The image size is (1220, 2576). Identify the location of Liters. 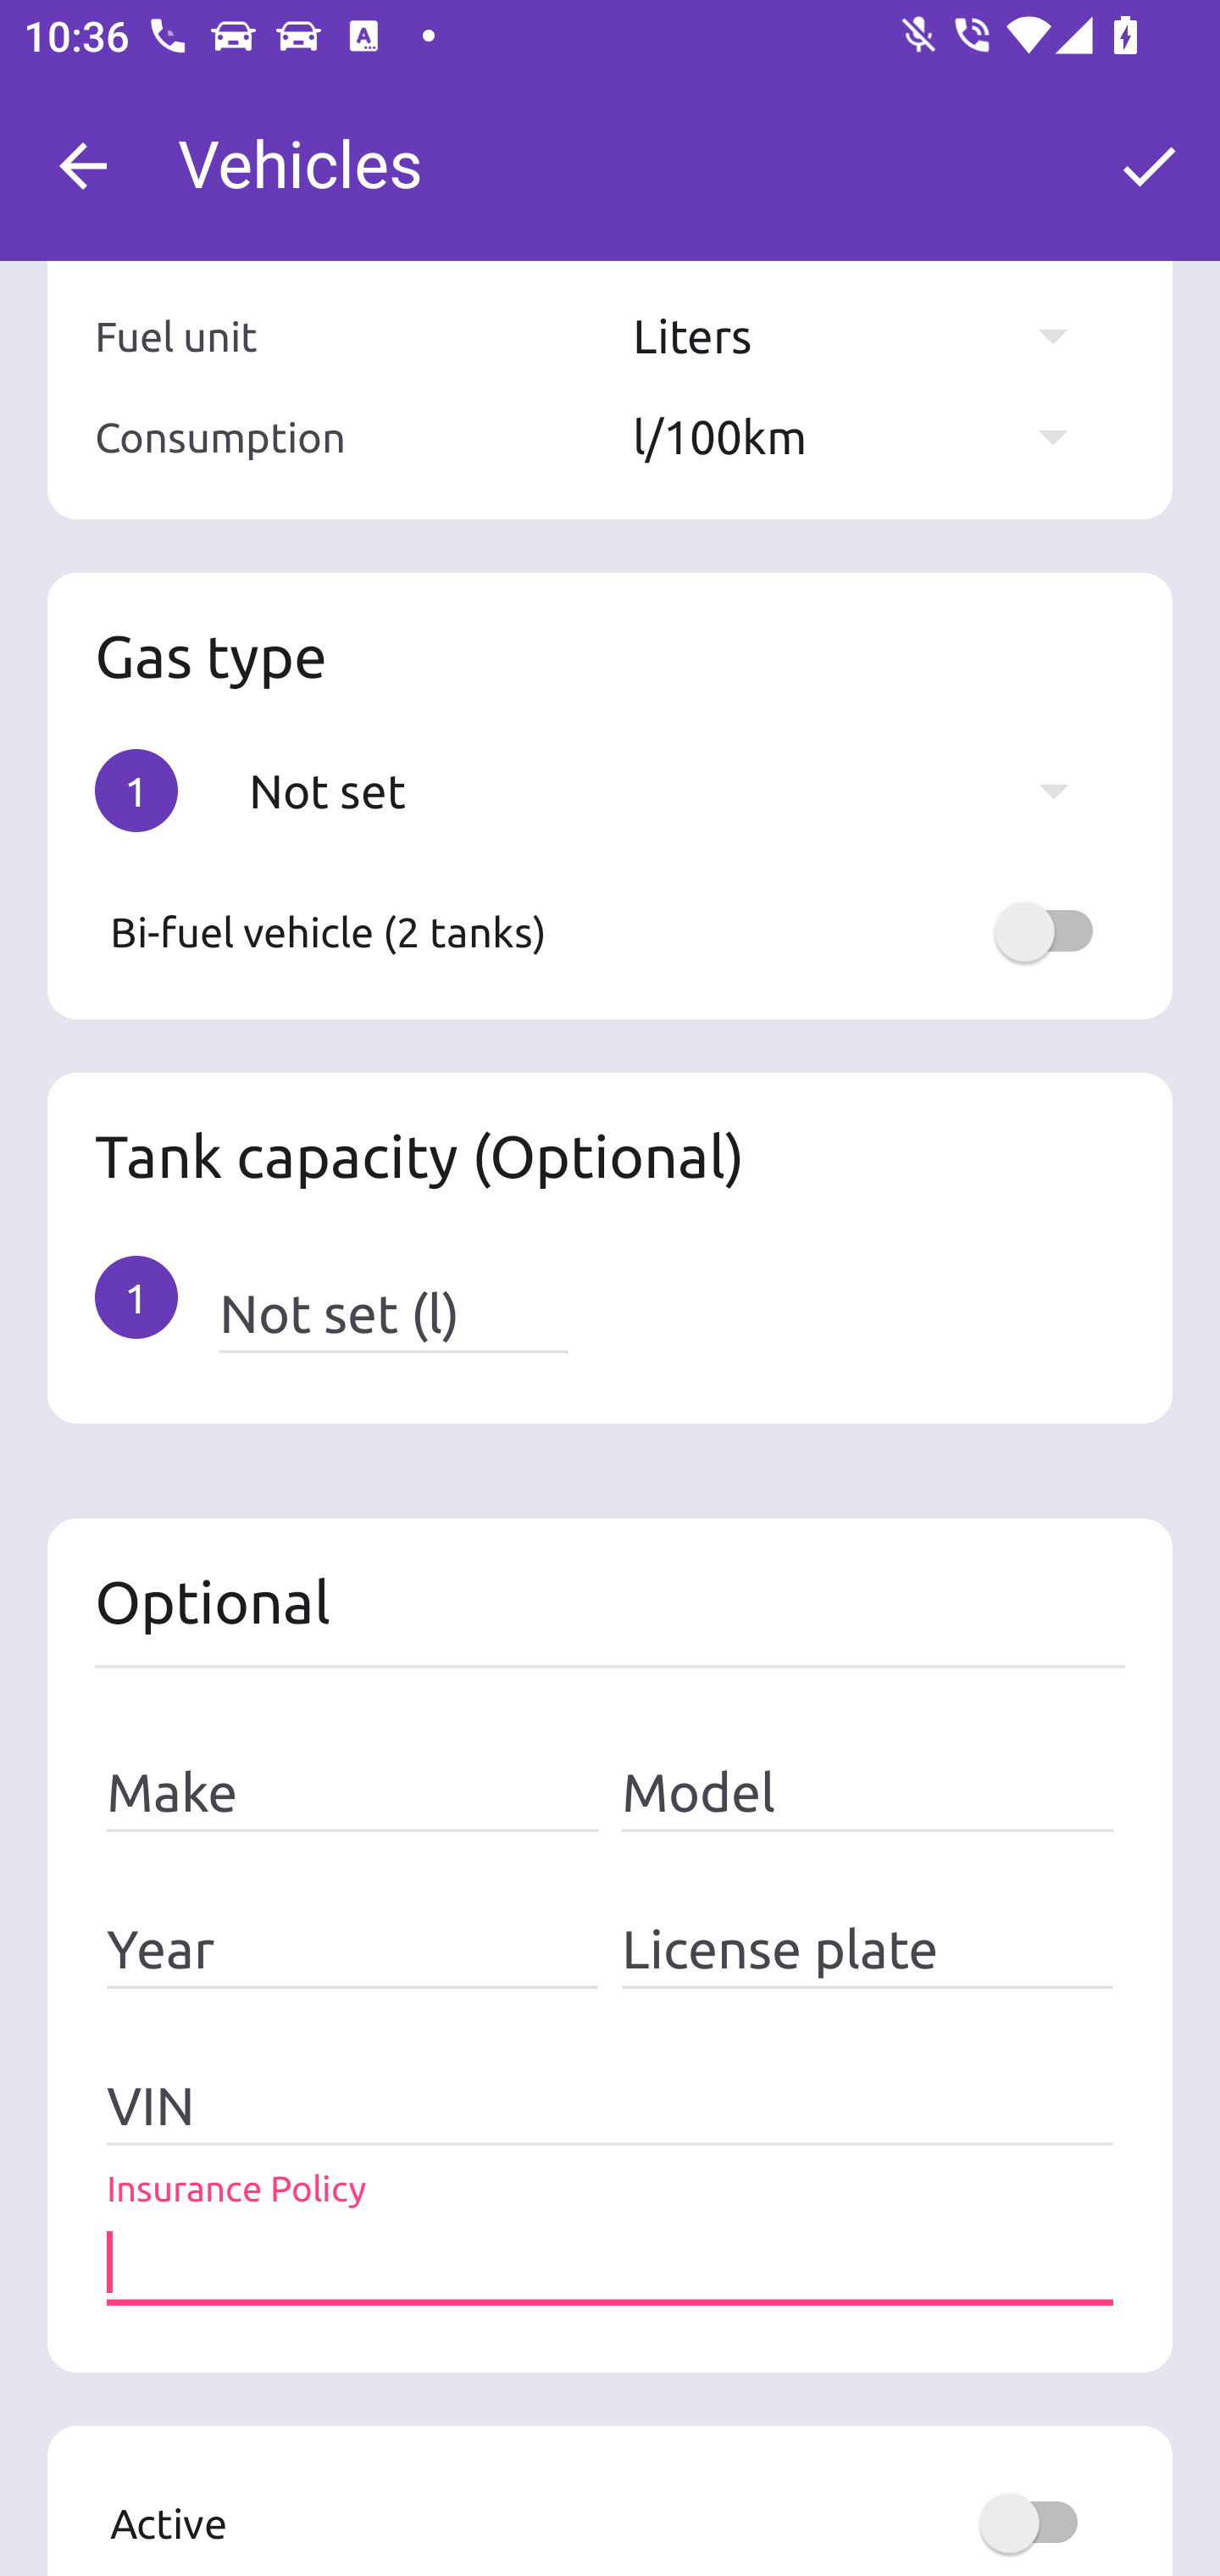
(866, 334).